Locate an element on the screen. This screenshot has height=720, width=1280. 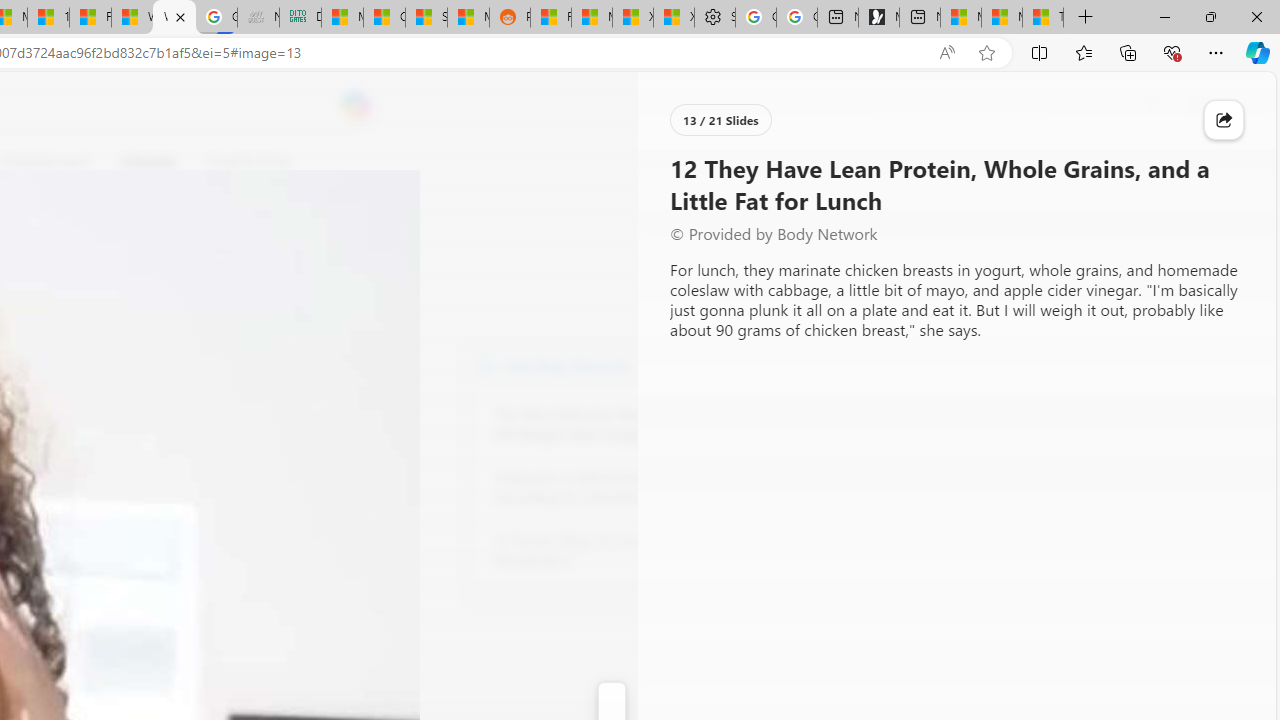
Go to publisher's site is located at coordinates (180, 258).